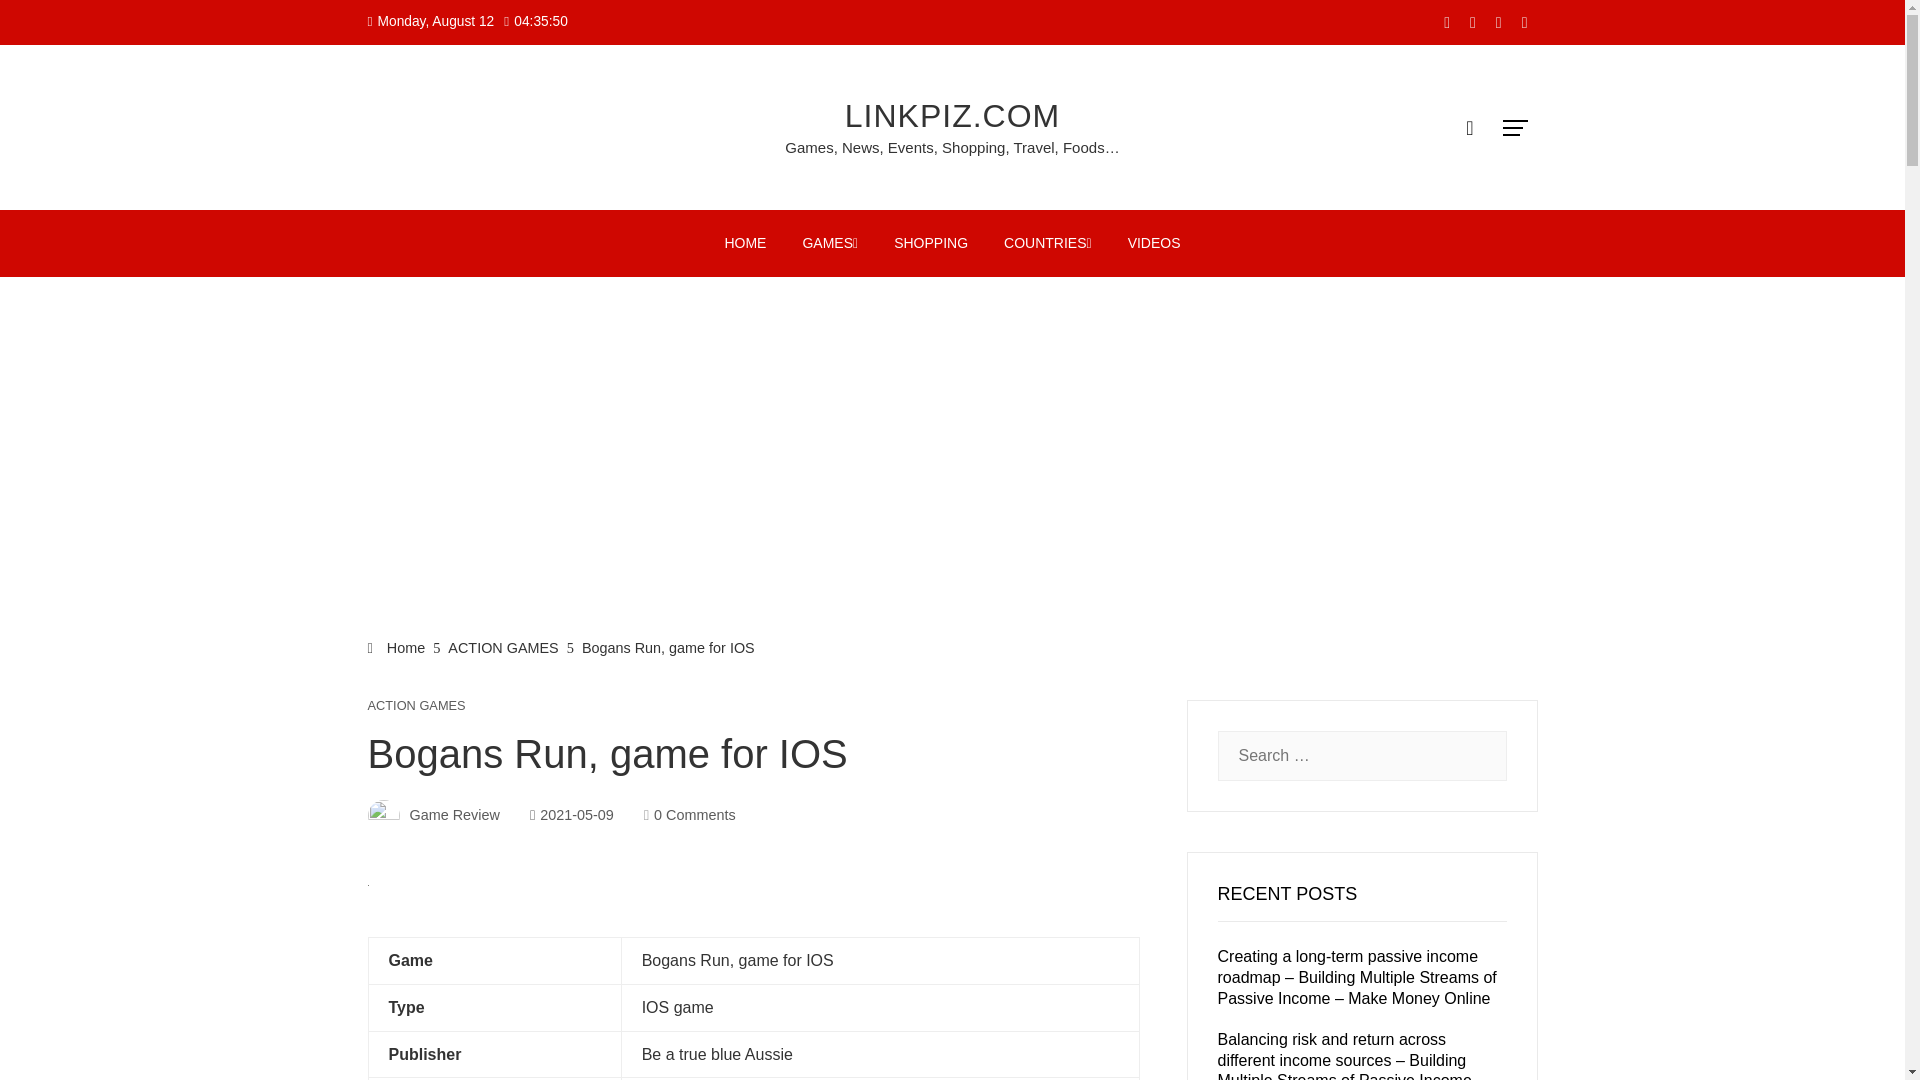 The width and height of the screenshot is (1920, 1080). I want to click on VIDEOS, so click(1154, 242).